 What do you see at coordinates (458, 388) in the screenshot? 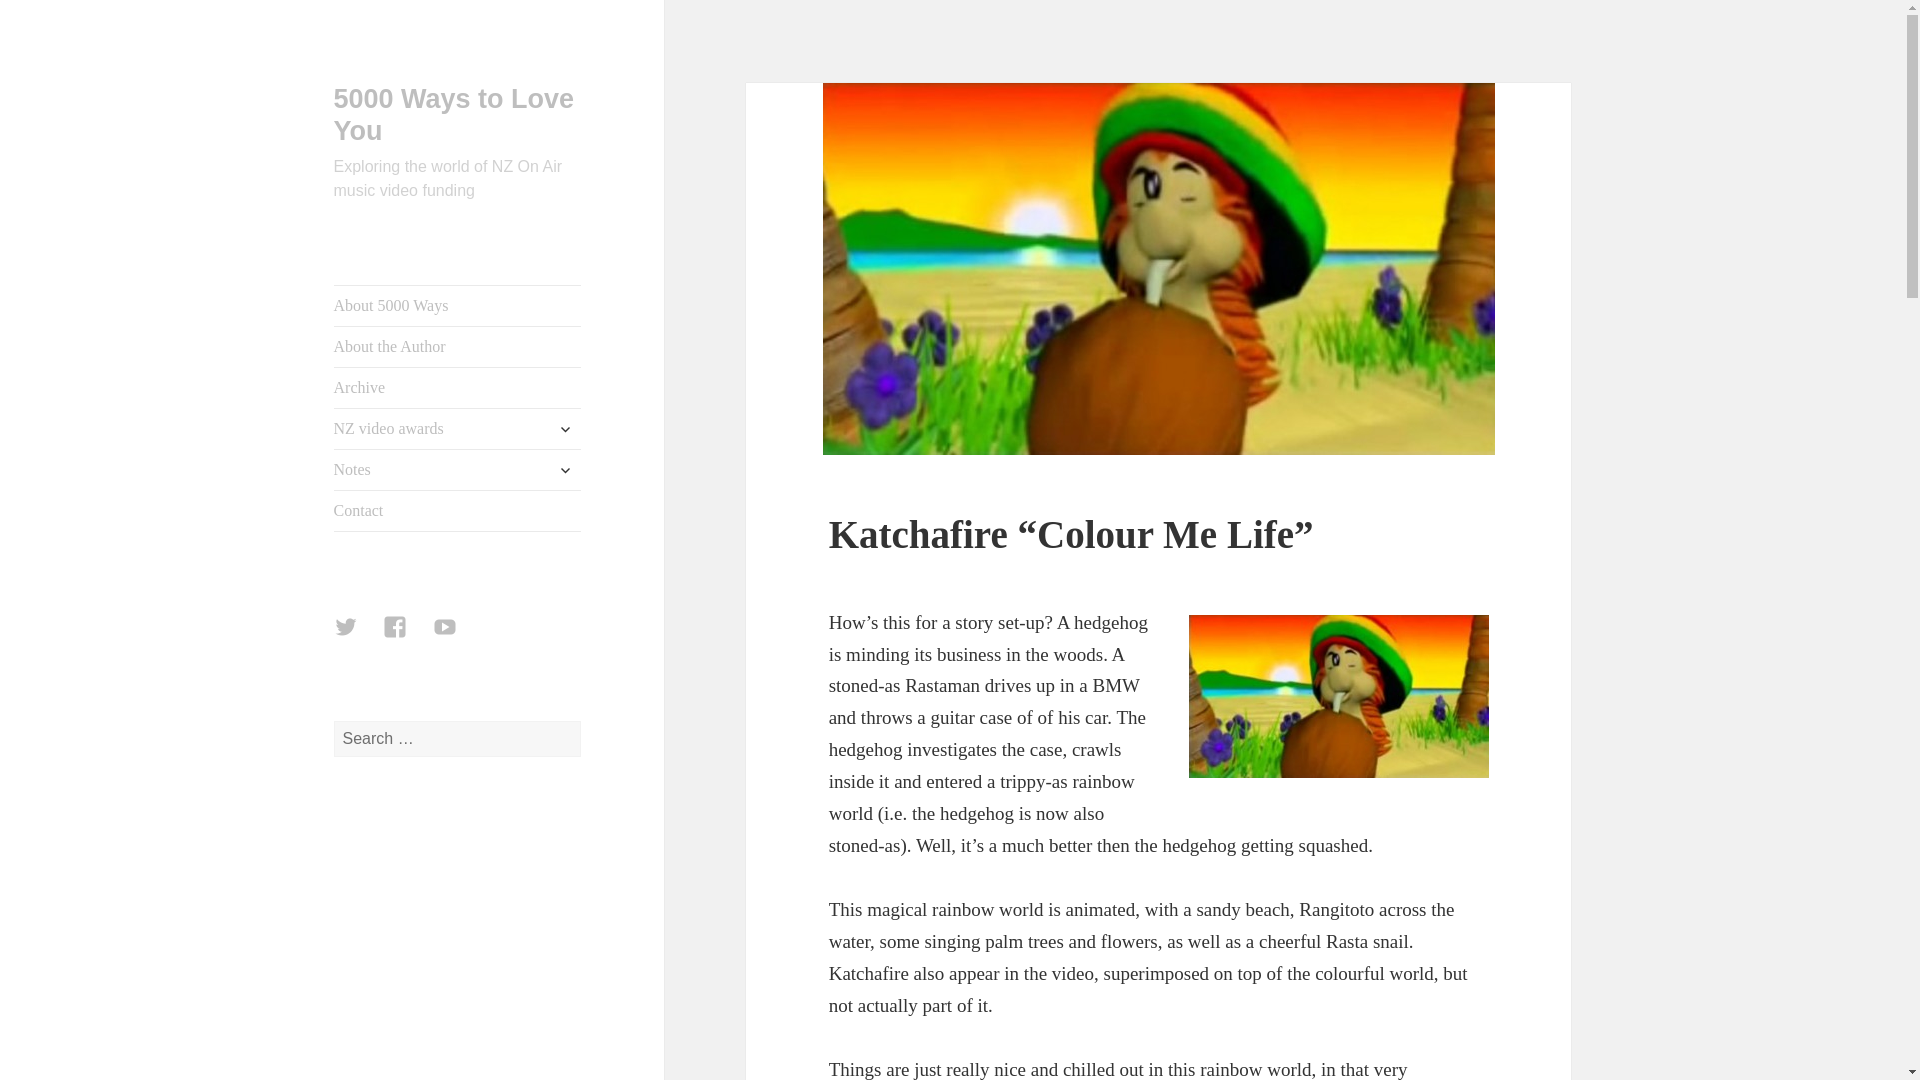
I see `Archive` at bounding box center [458, 388].